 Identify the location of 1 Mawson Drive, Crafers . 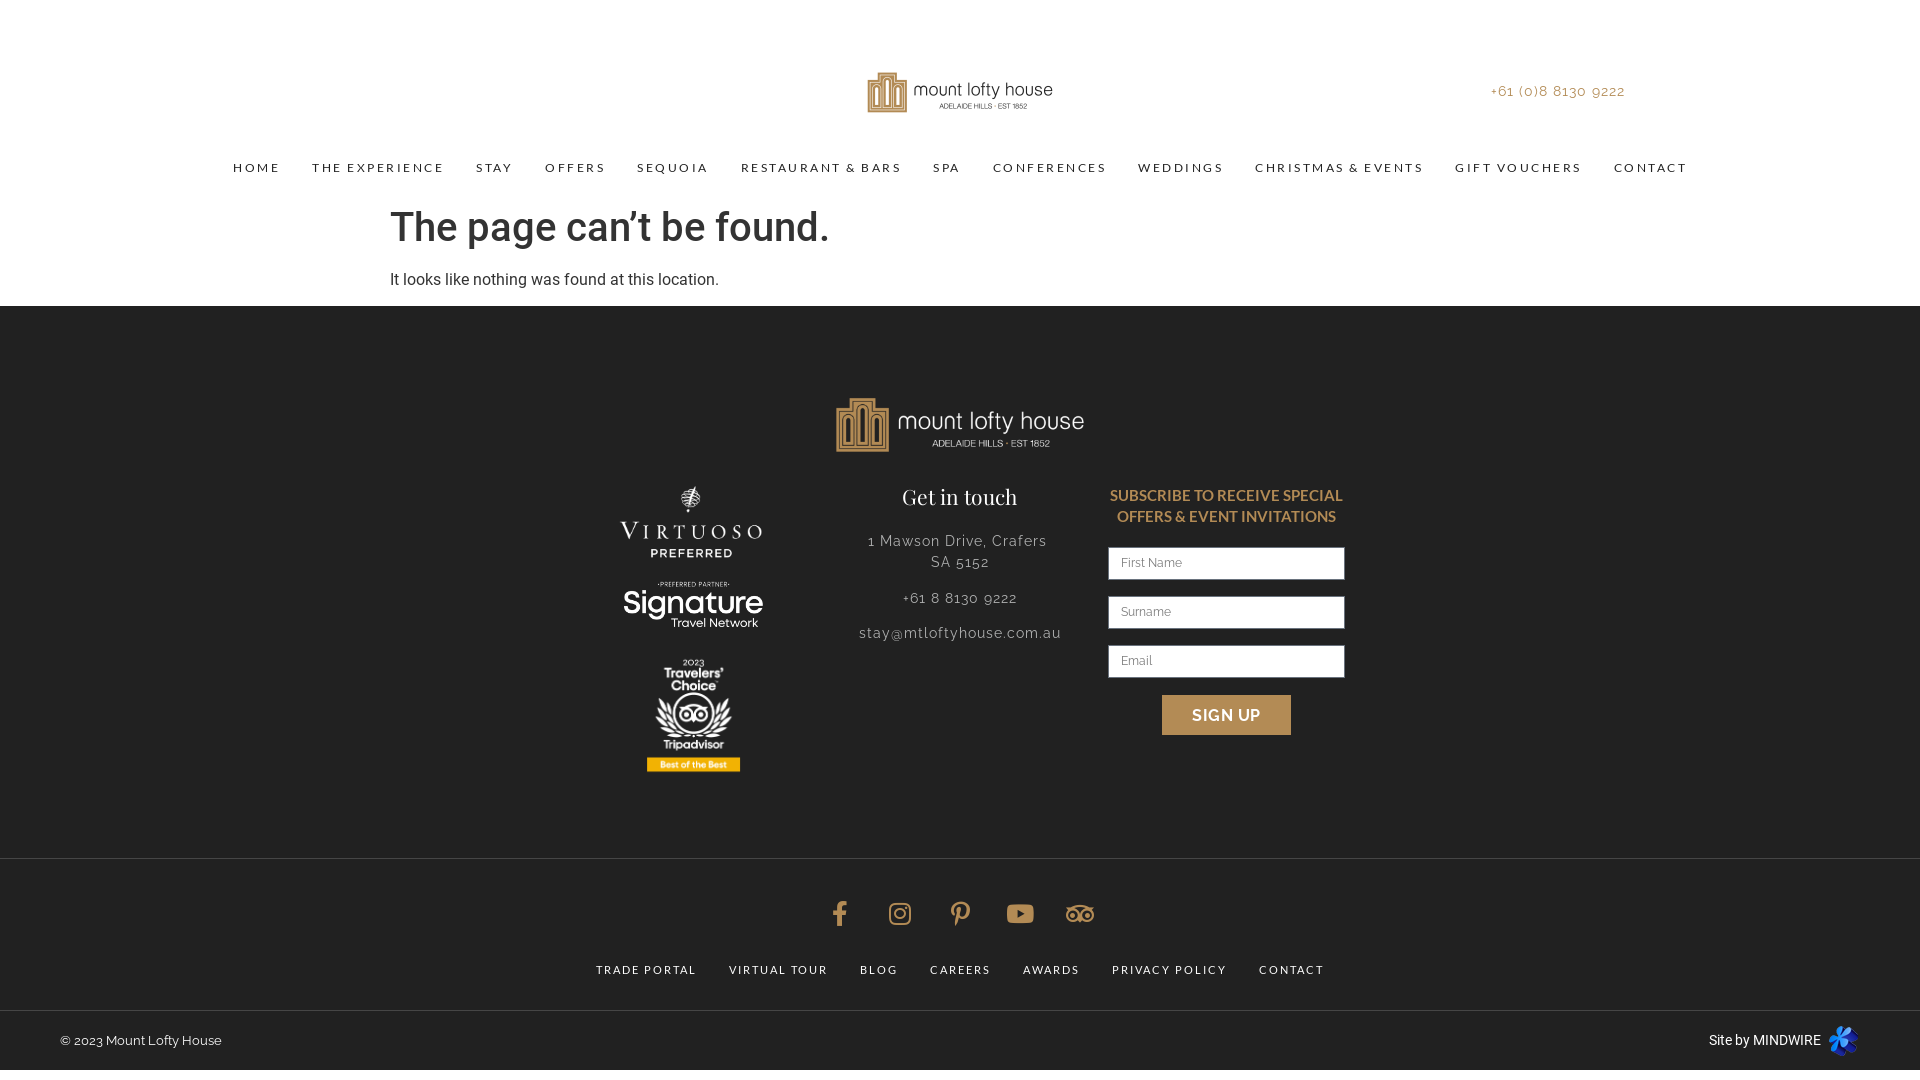
(960, 541).